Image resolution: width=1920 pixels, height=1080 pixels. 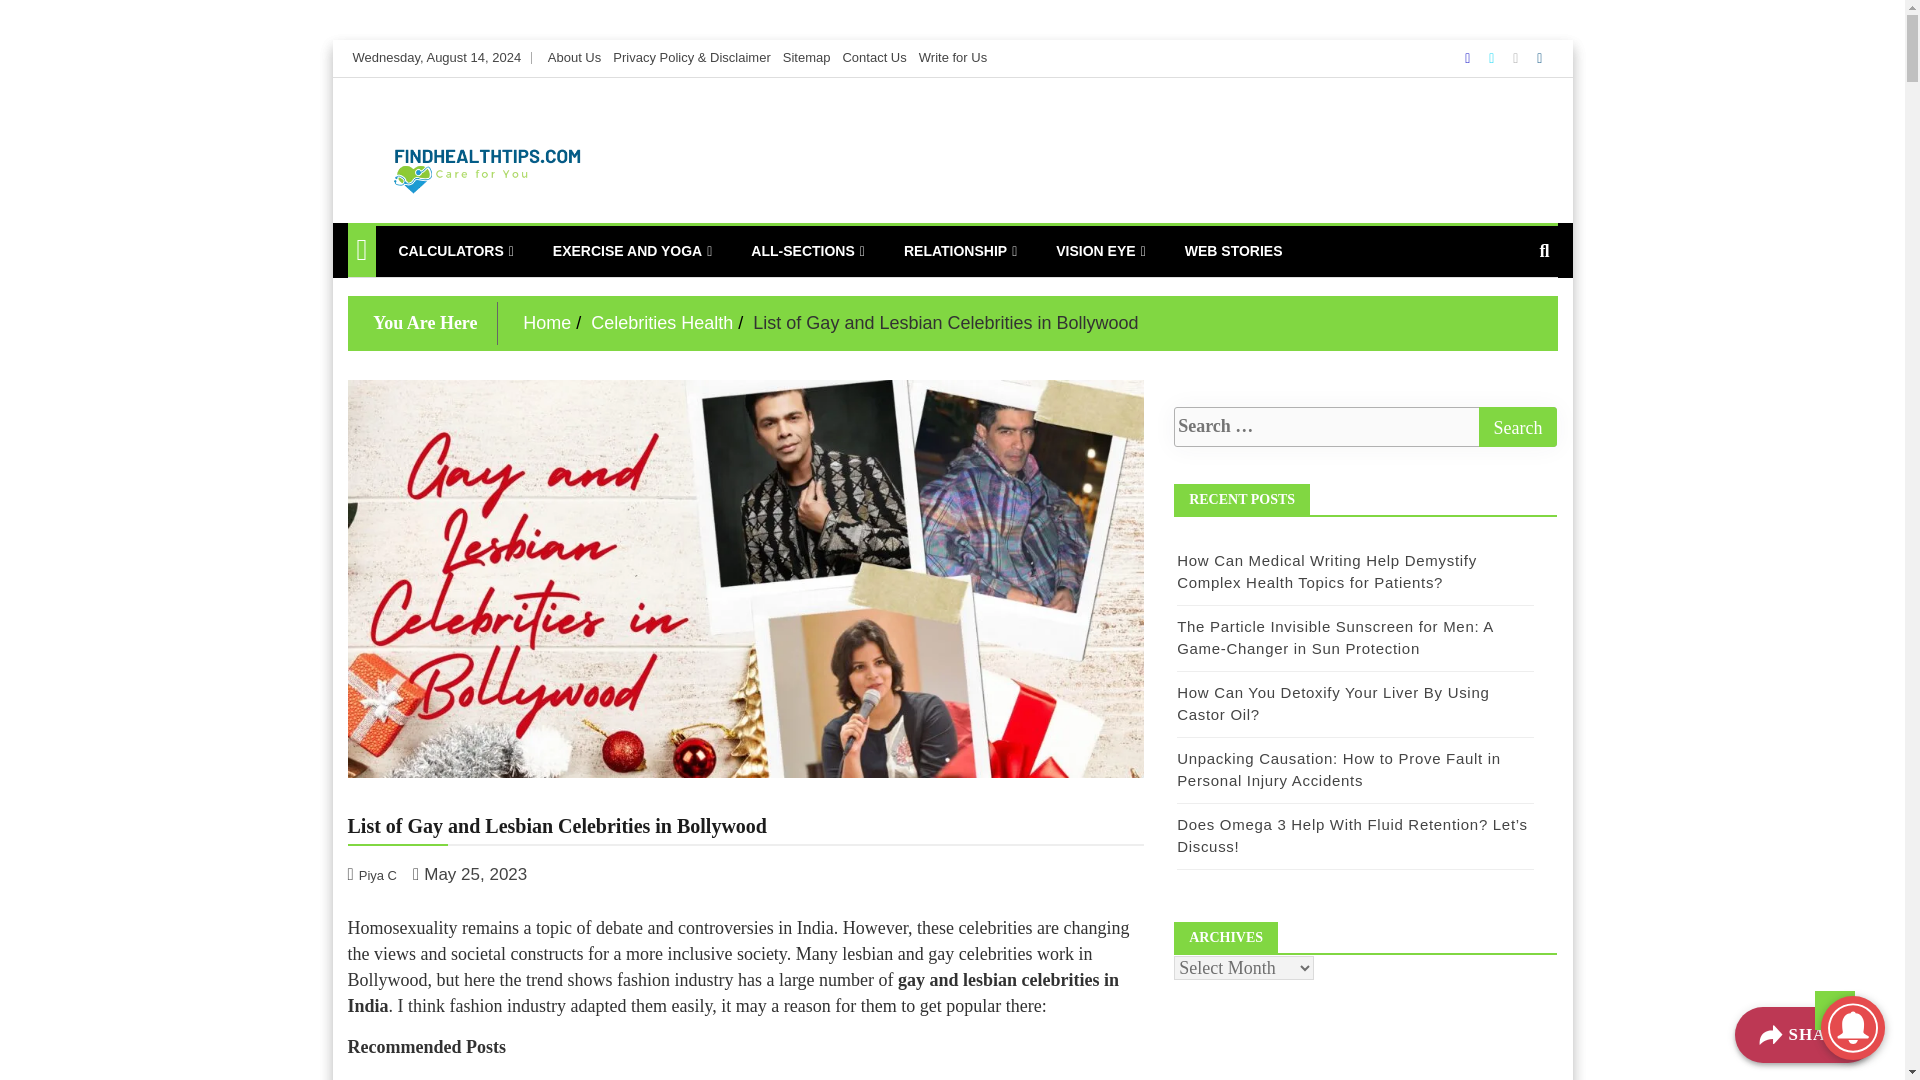 What do you see at coordinates (455, 250) in the screenshot?
I see `CALCULATORS` at bounding box center [455, 250].